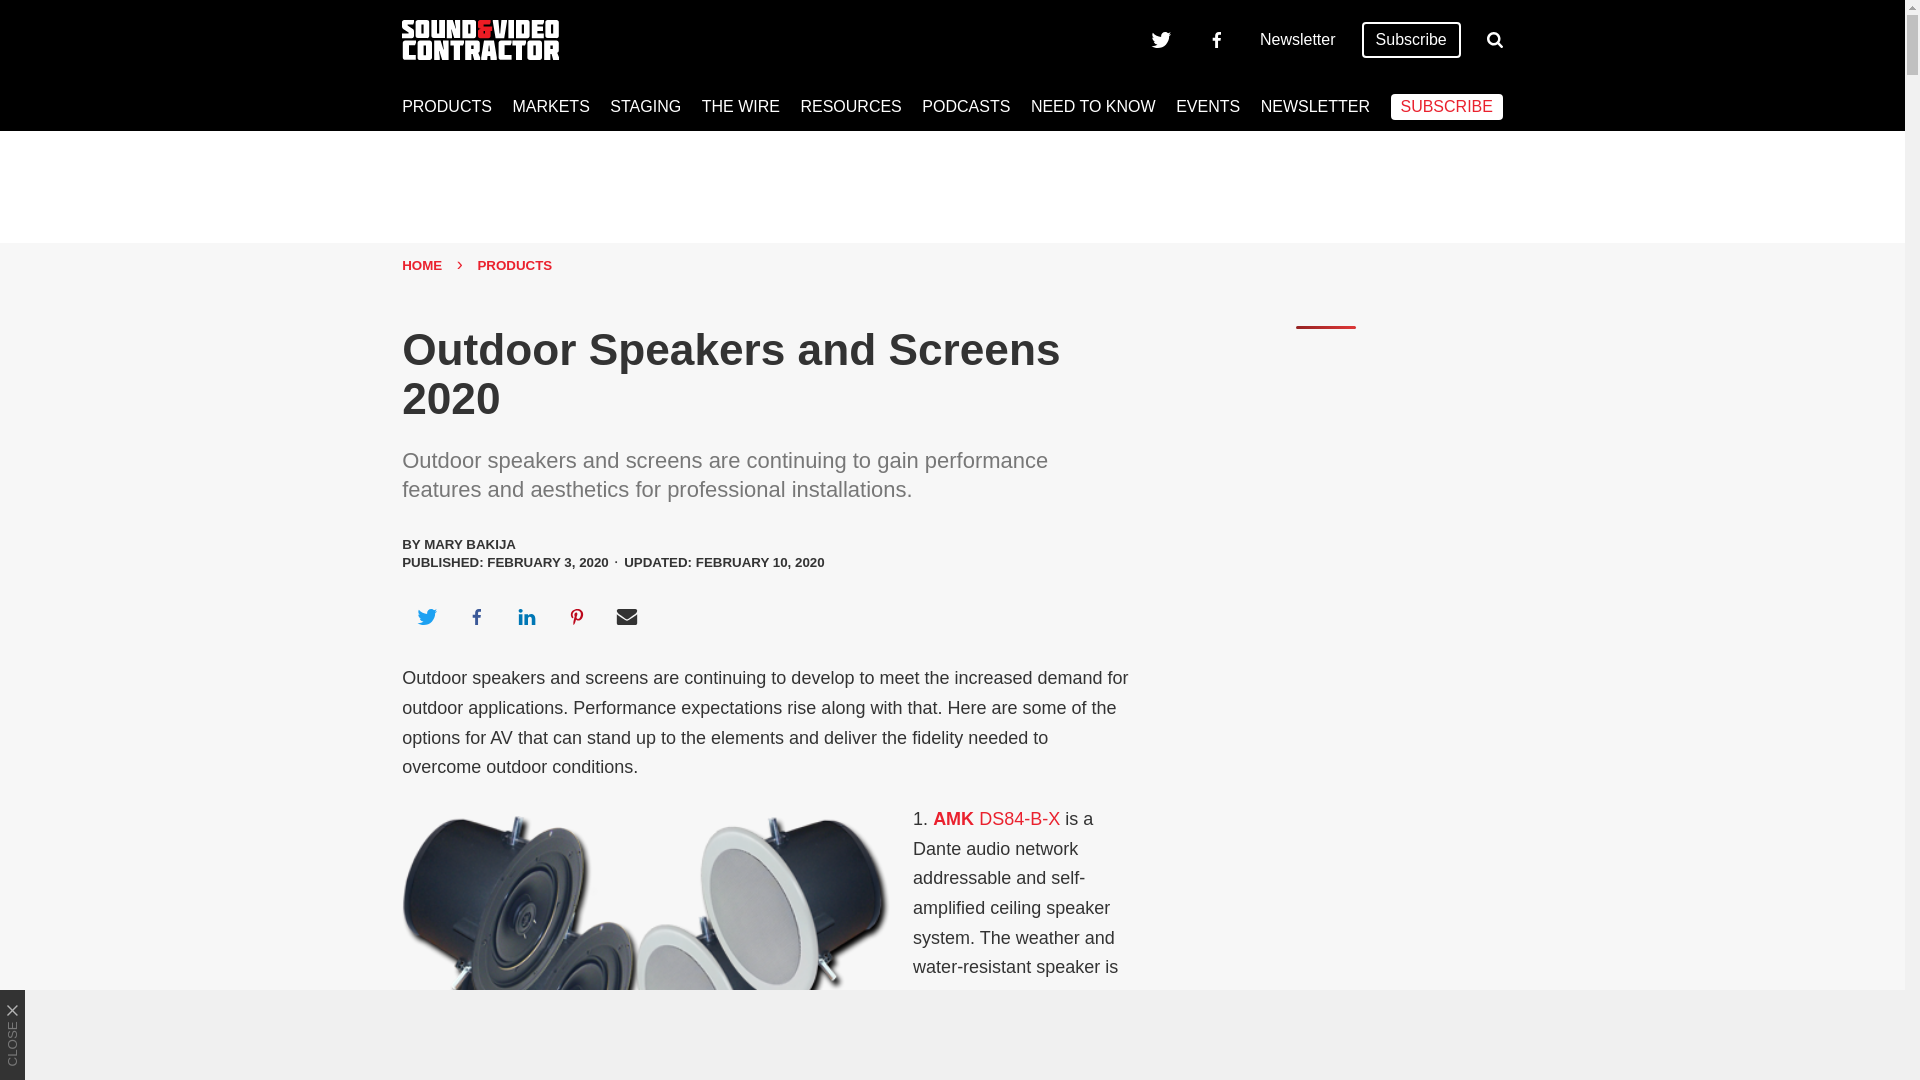 This screenshot has width=1920, height=1080. I want to click on Share via Email, so click(627, 616).